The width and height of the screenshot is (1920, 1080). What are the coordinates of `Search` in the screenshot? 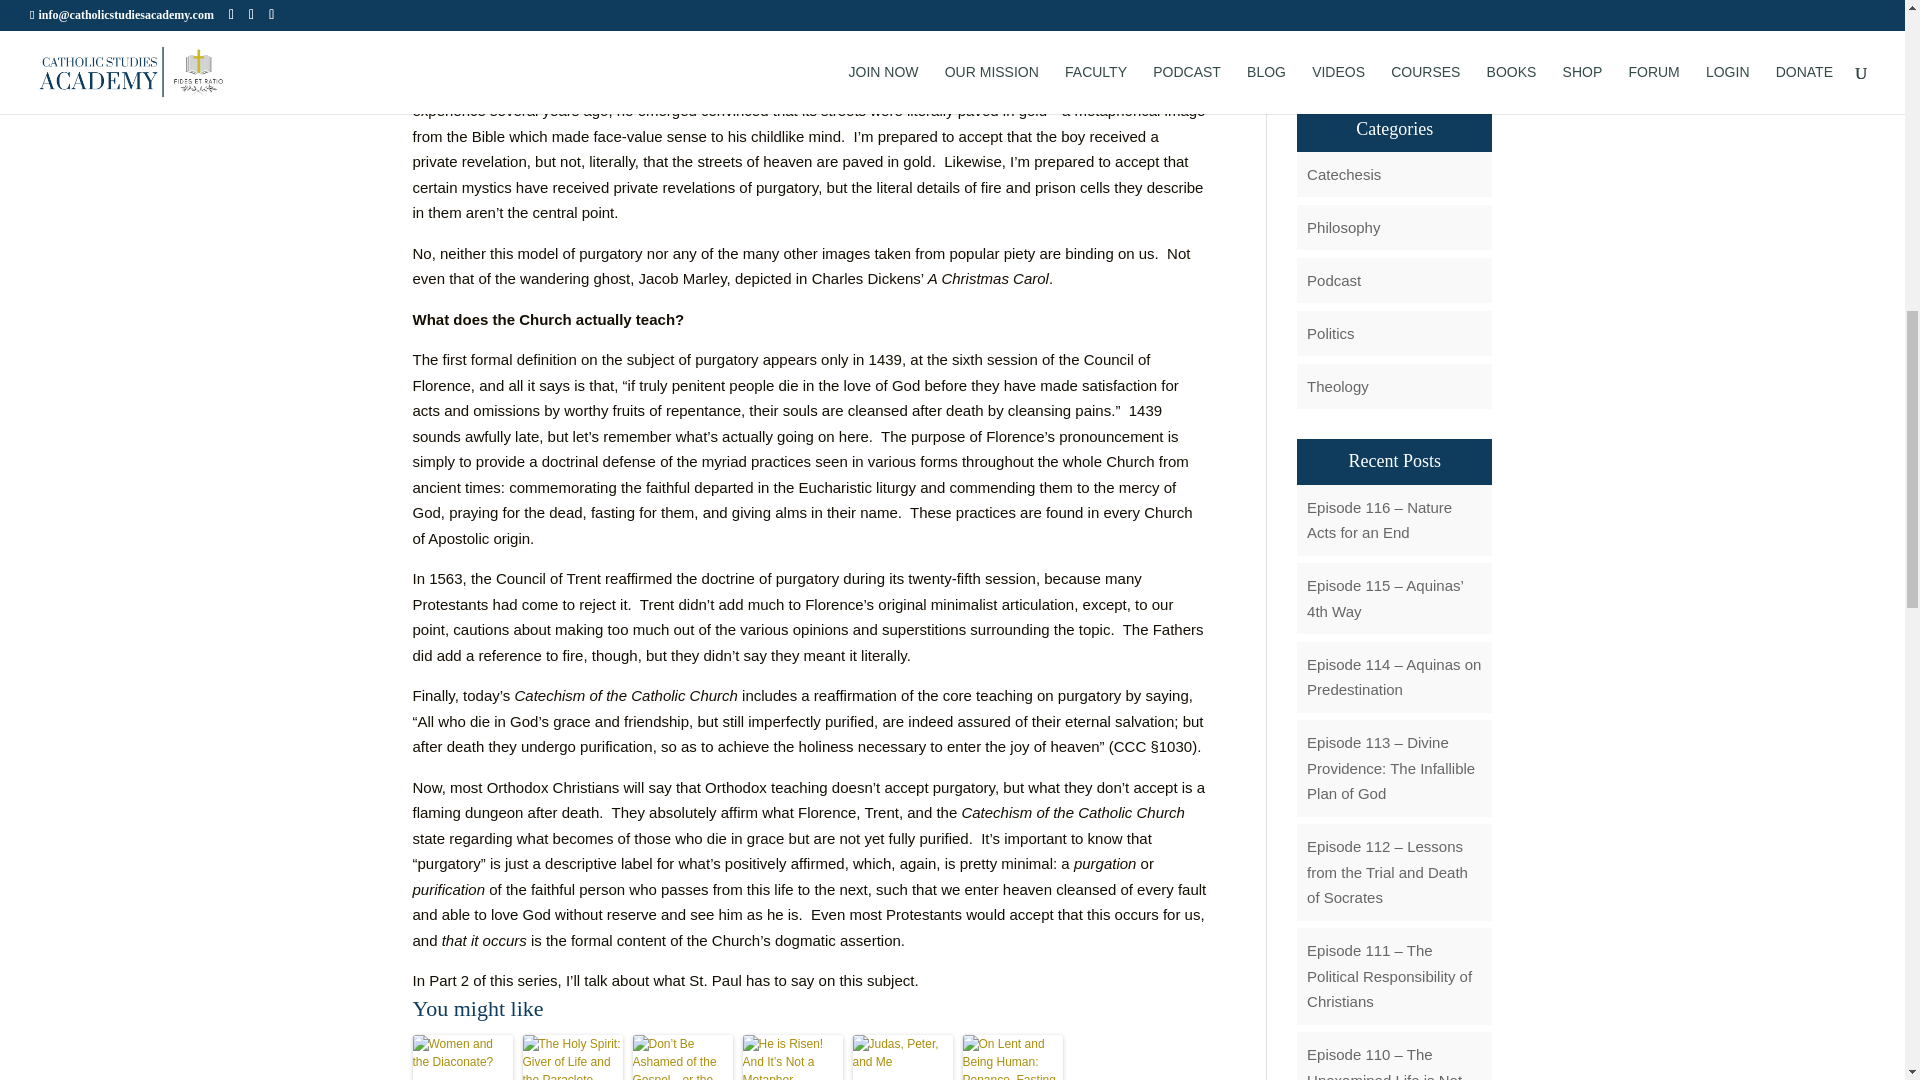 It's located at (1460, 56).